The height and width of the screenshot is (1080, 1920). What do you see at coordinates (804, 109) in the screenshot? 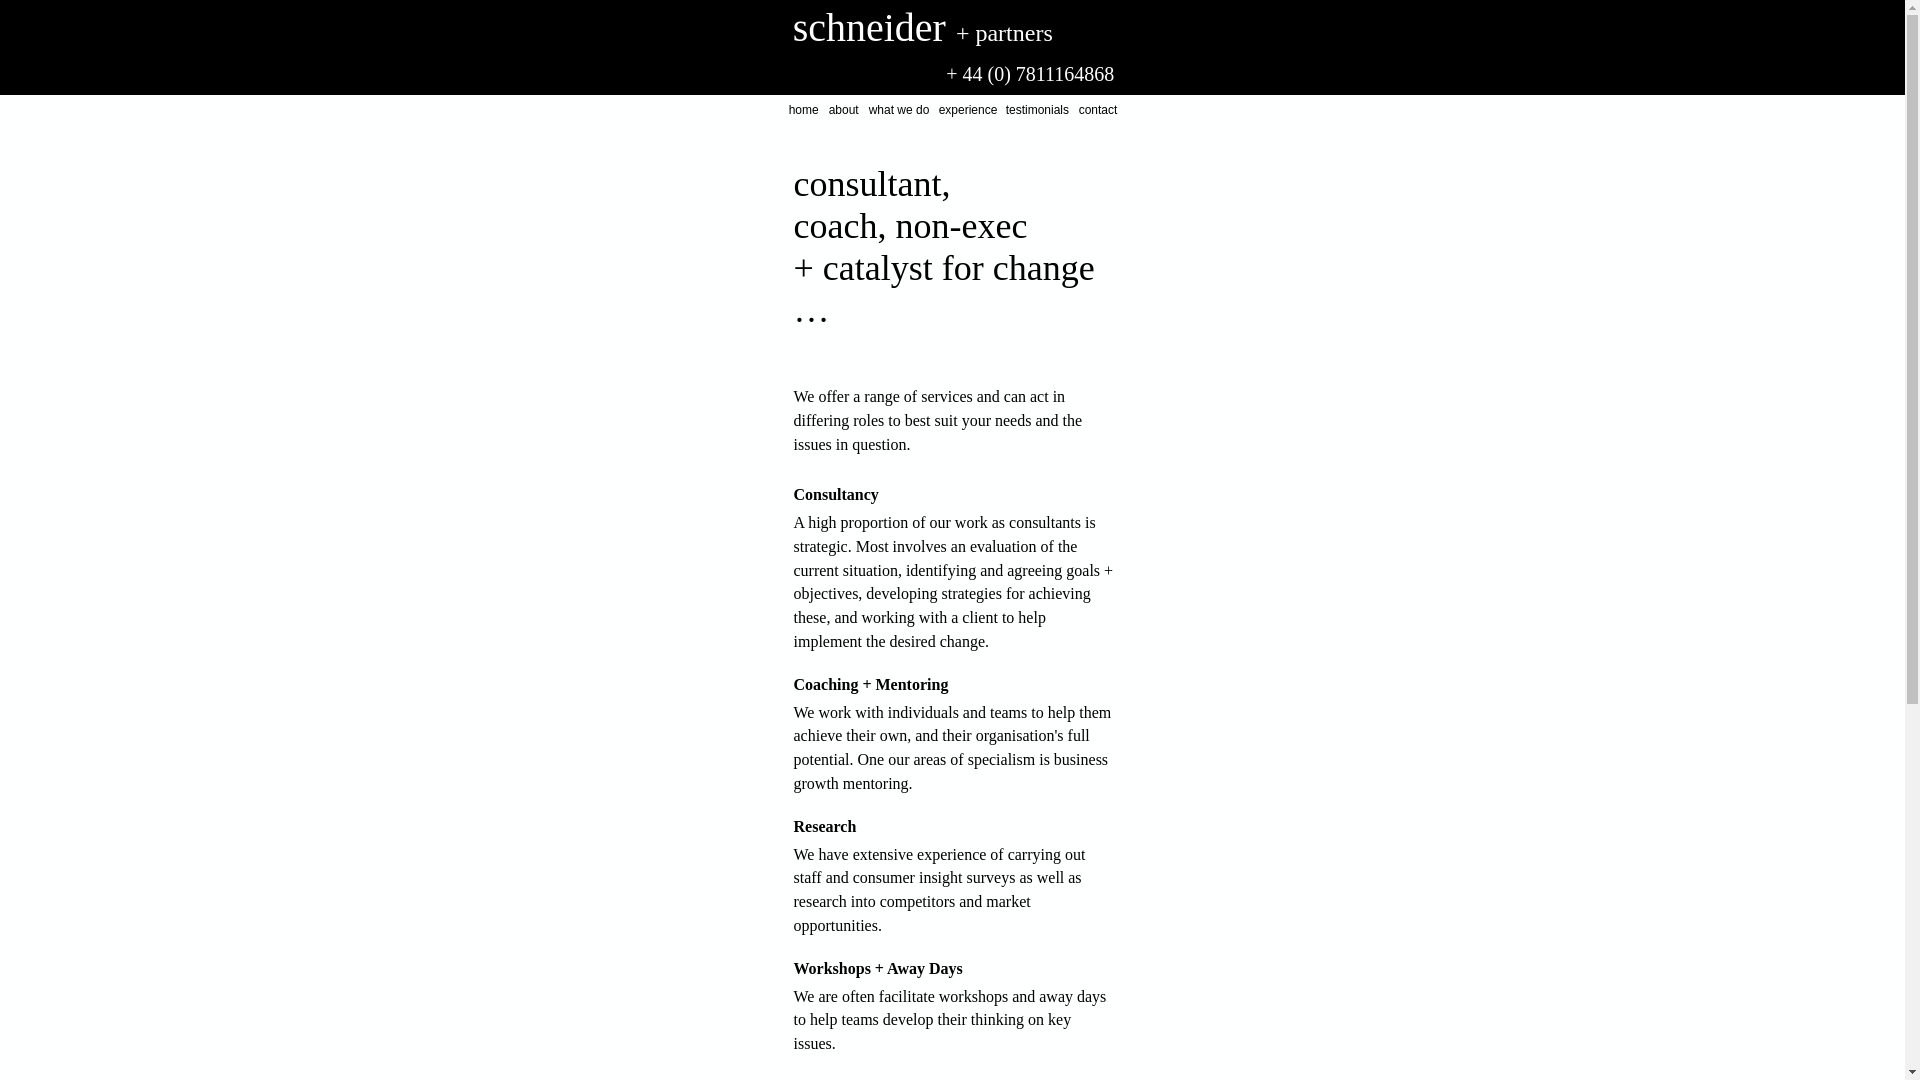
I see `home` at bounding box center [804, 109].